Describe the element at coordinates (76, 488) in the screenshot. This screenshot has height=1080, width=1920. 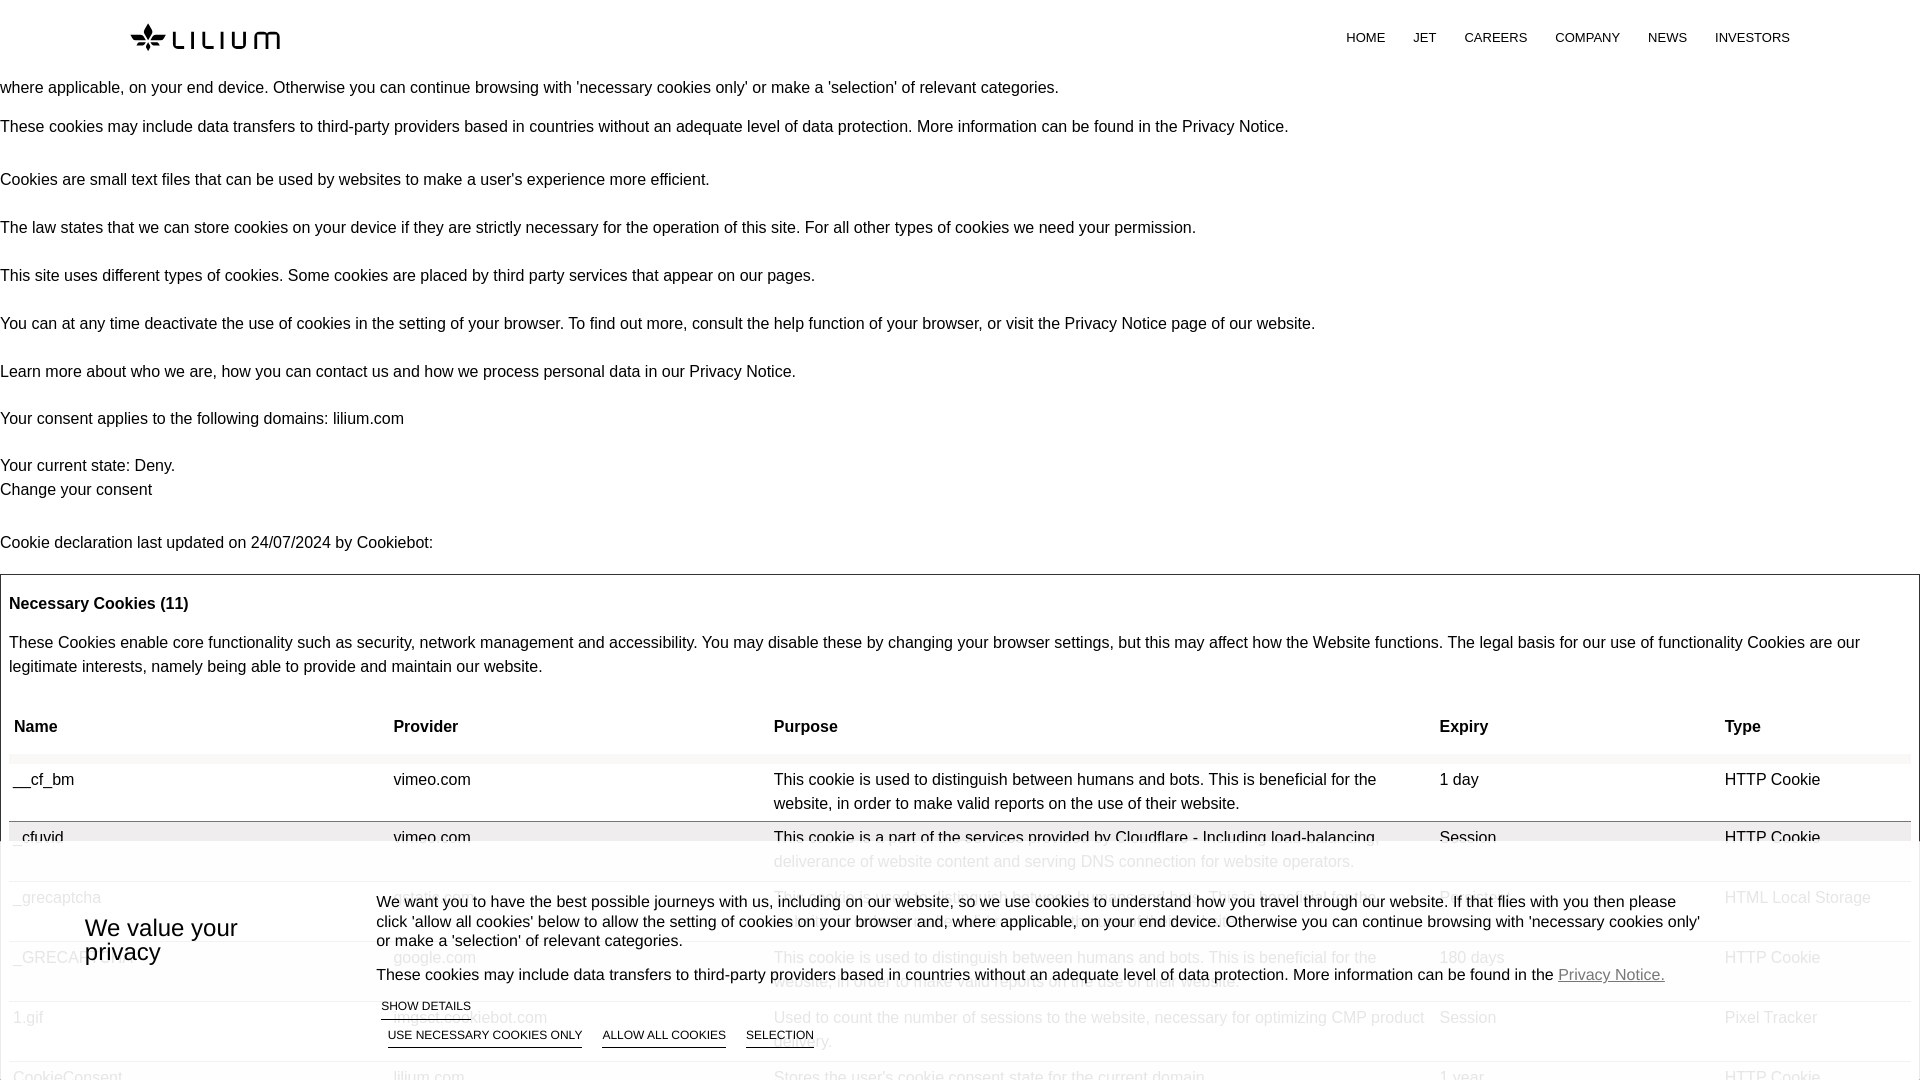
I see `Change your consent` at that location.